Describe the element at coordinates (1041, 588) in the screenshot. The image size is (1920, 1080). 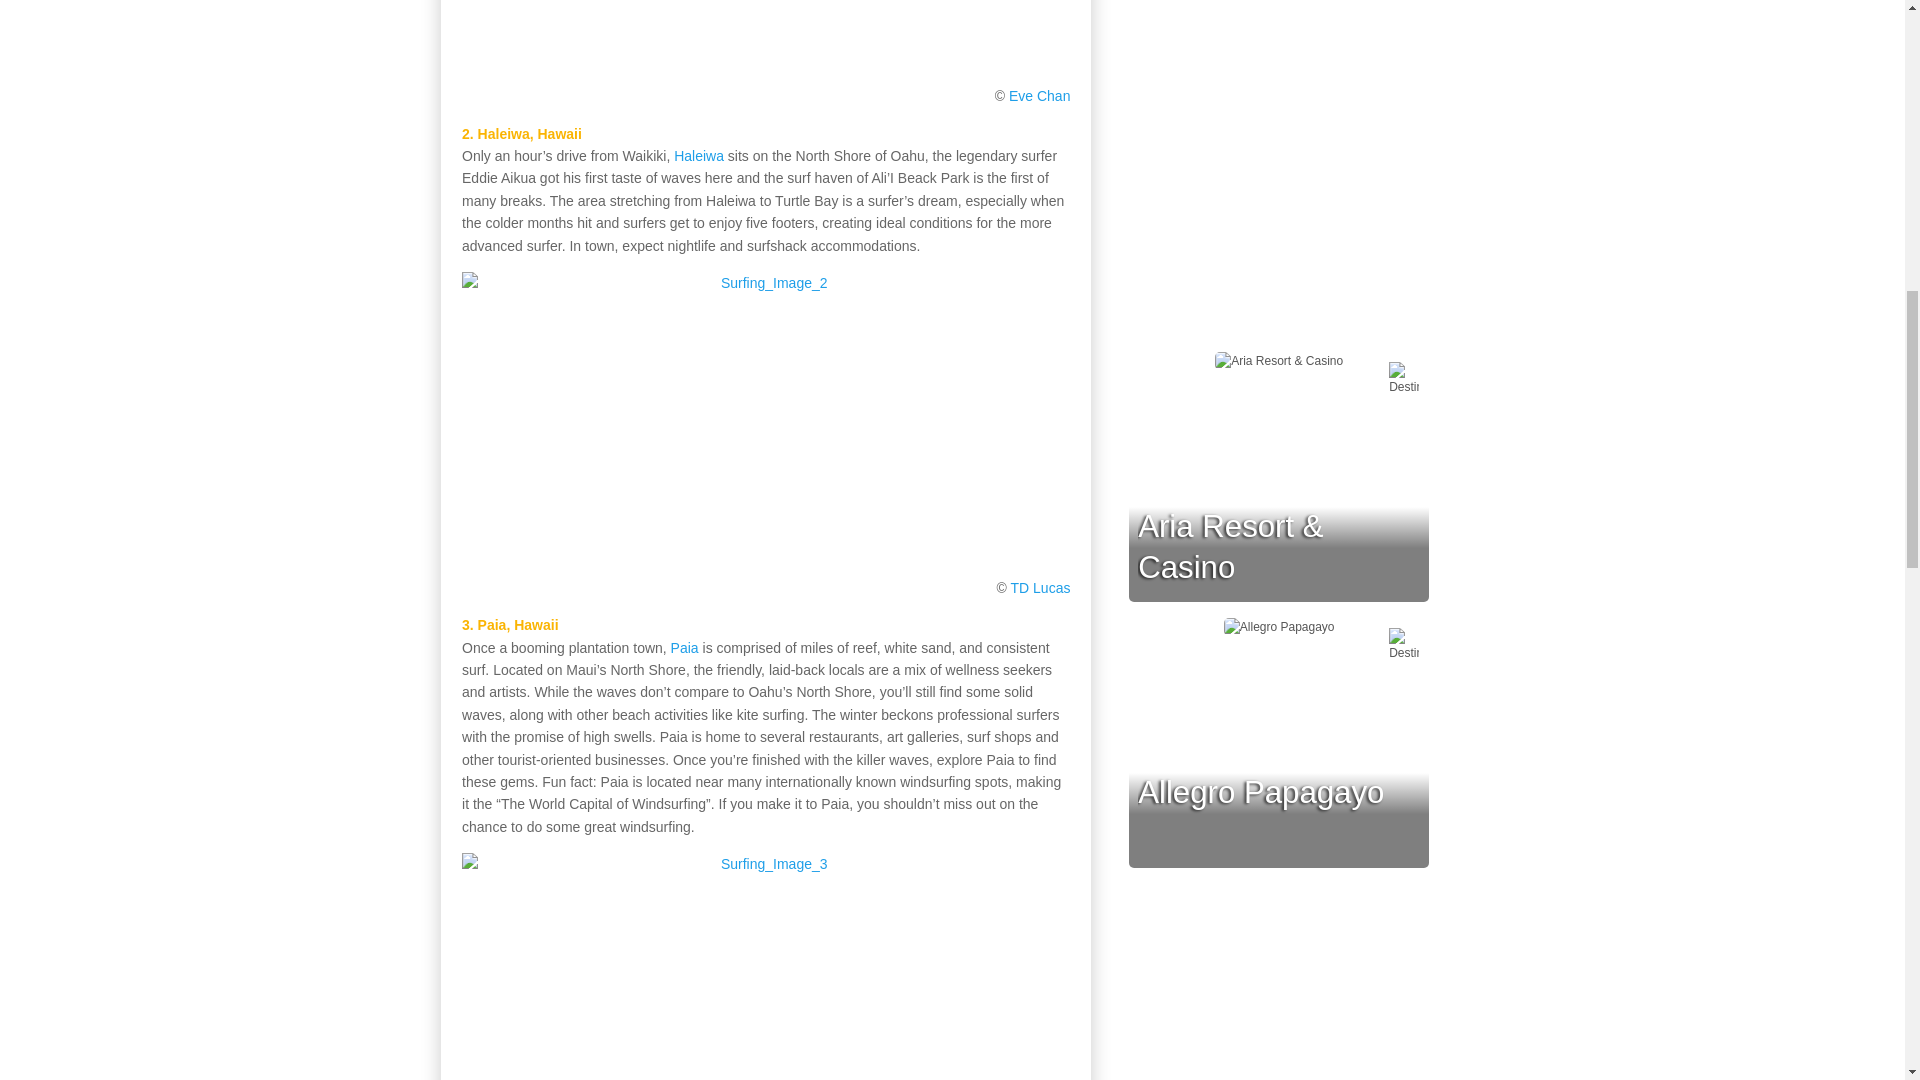
I see `TD Lucas` at that location.